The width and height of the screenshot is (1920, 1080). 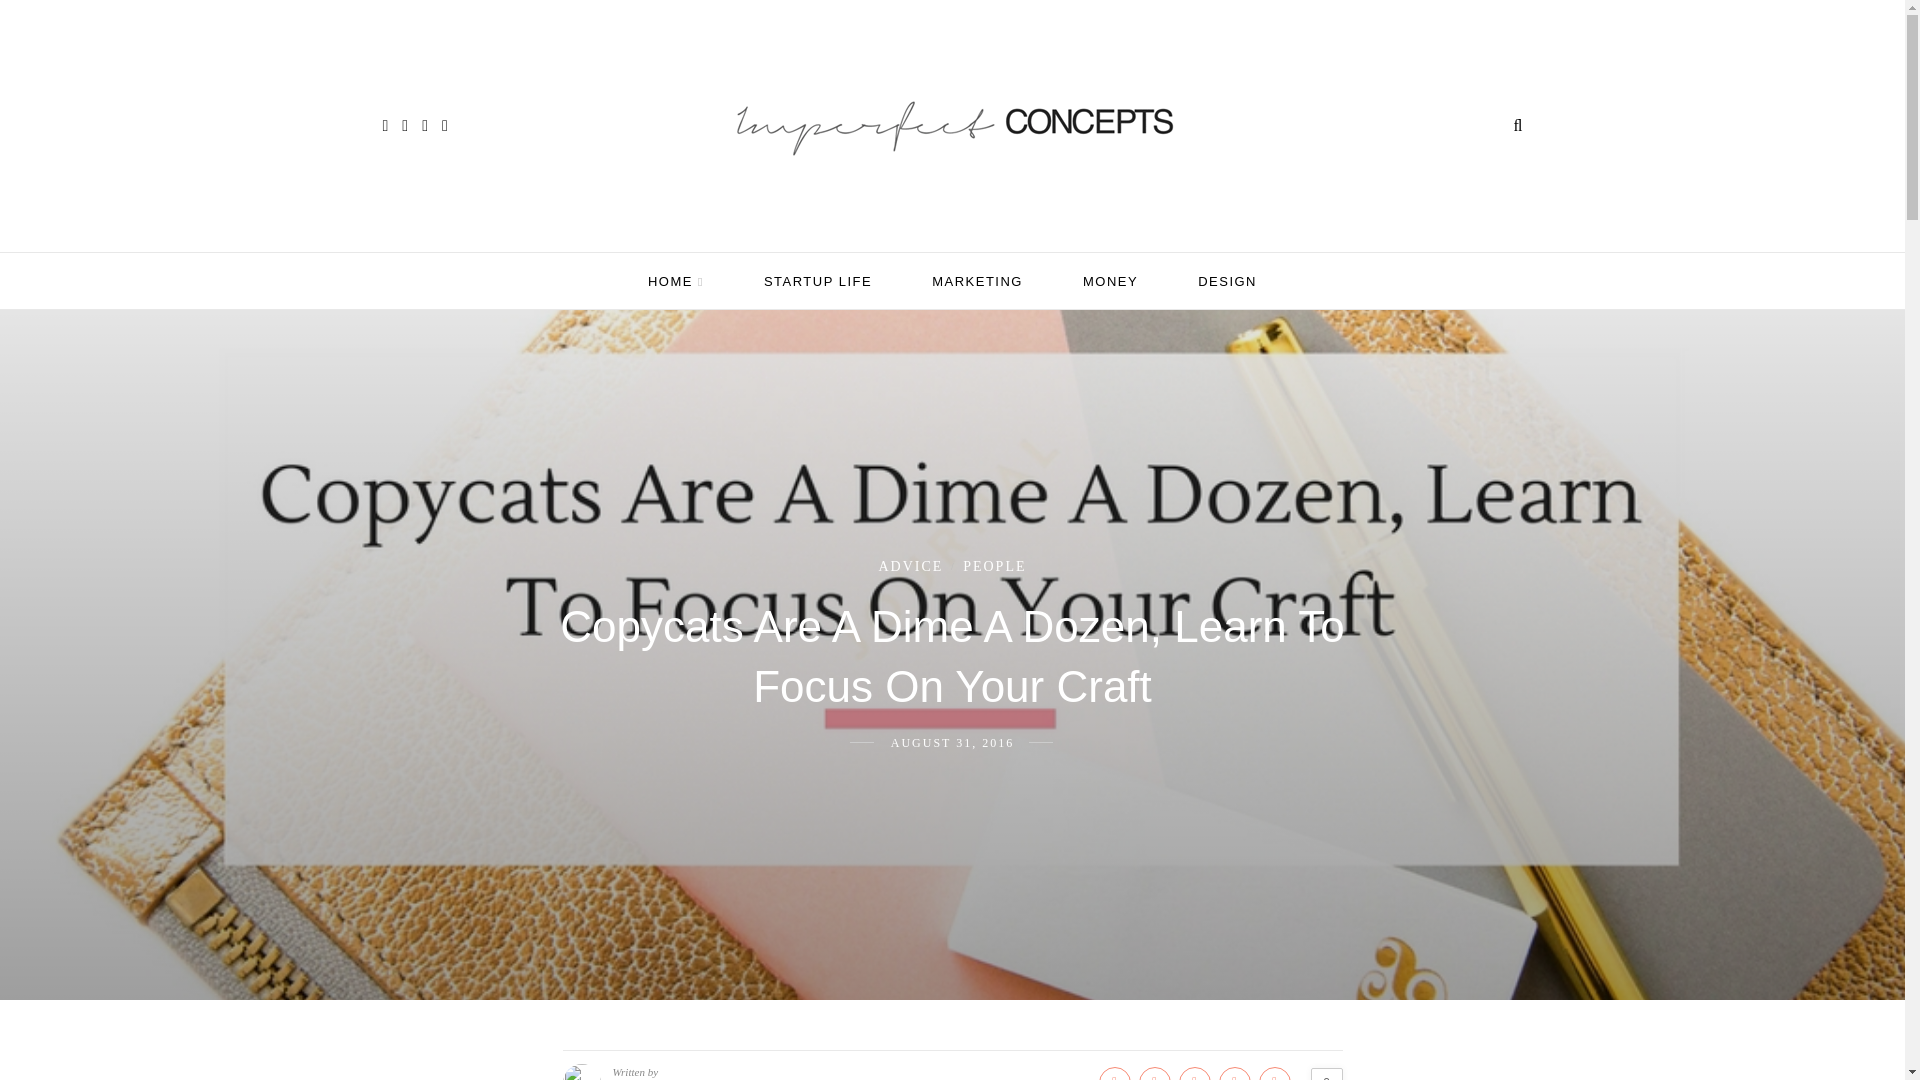 I want to click on TASHA, so click(x=638, y=1078).